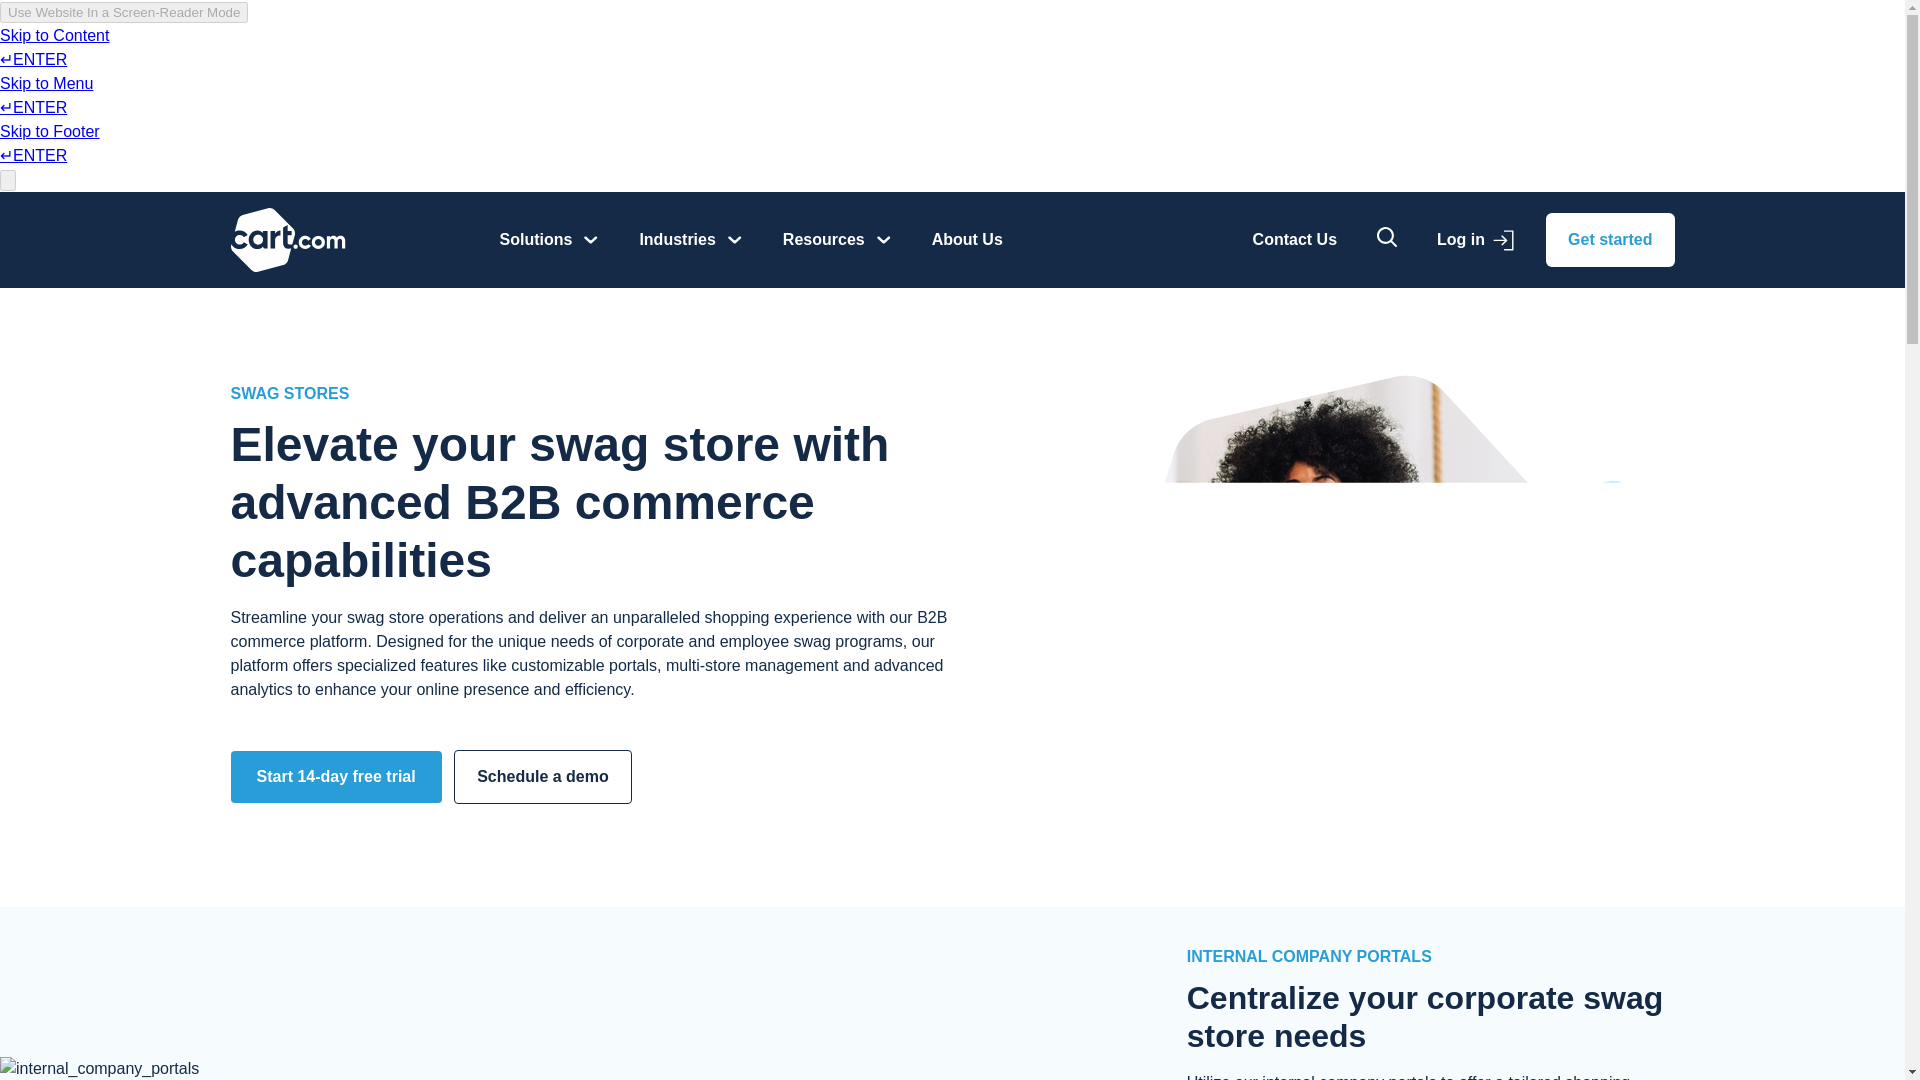 Image resolution: width=1920 pixels, height=1080 pixels. Describe the element at coordinates (548, 240) in the screenshot. I see `Solutions` at that location.